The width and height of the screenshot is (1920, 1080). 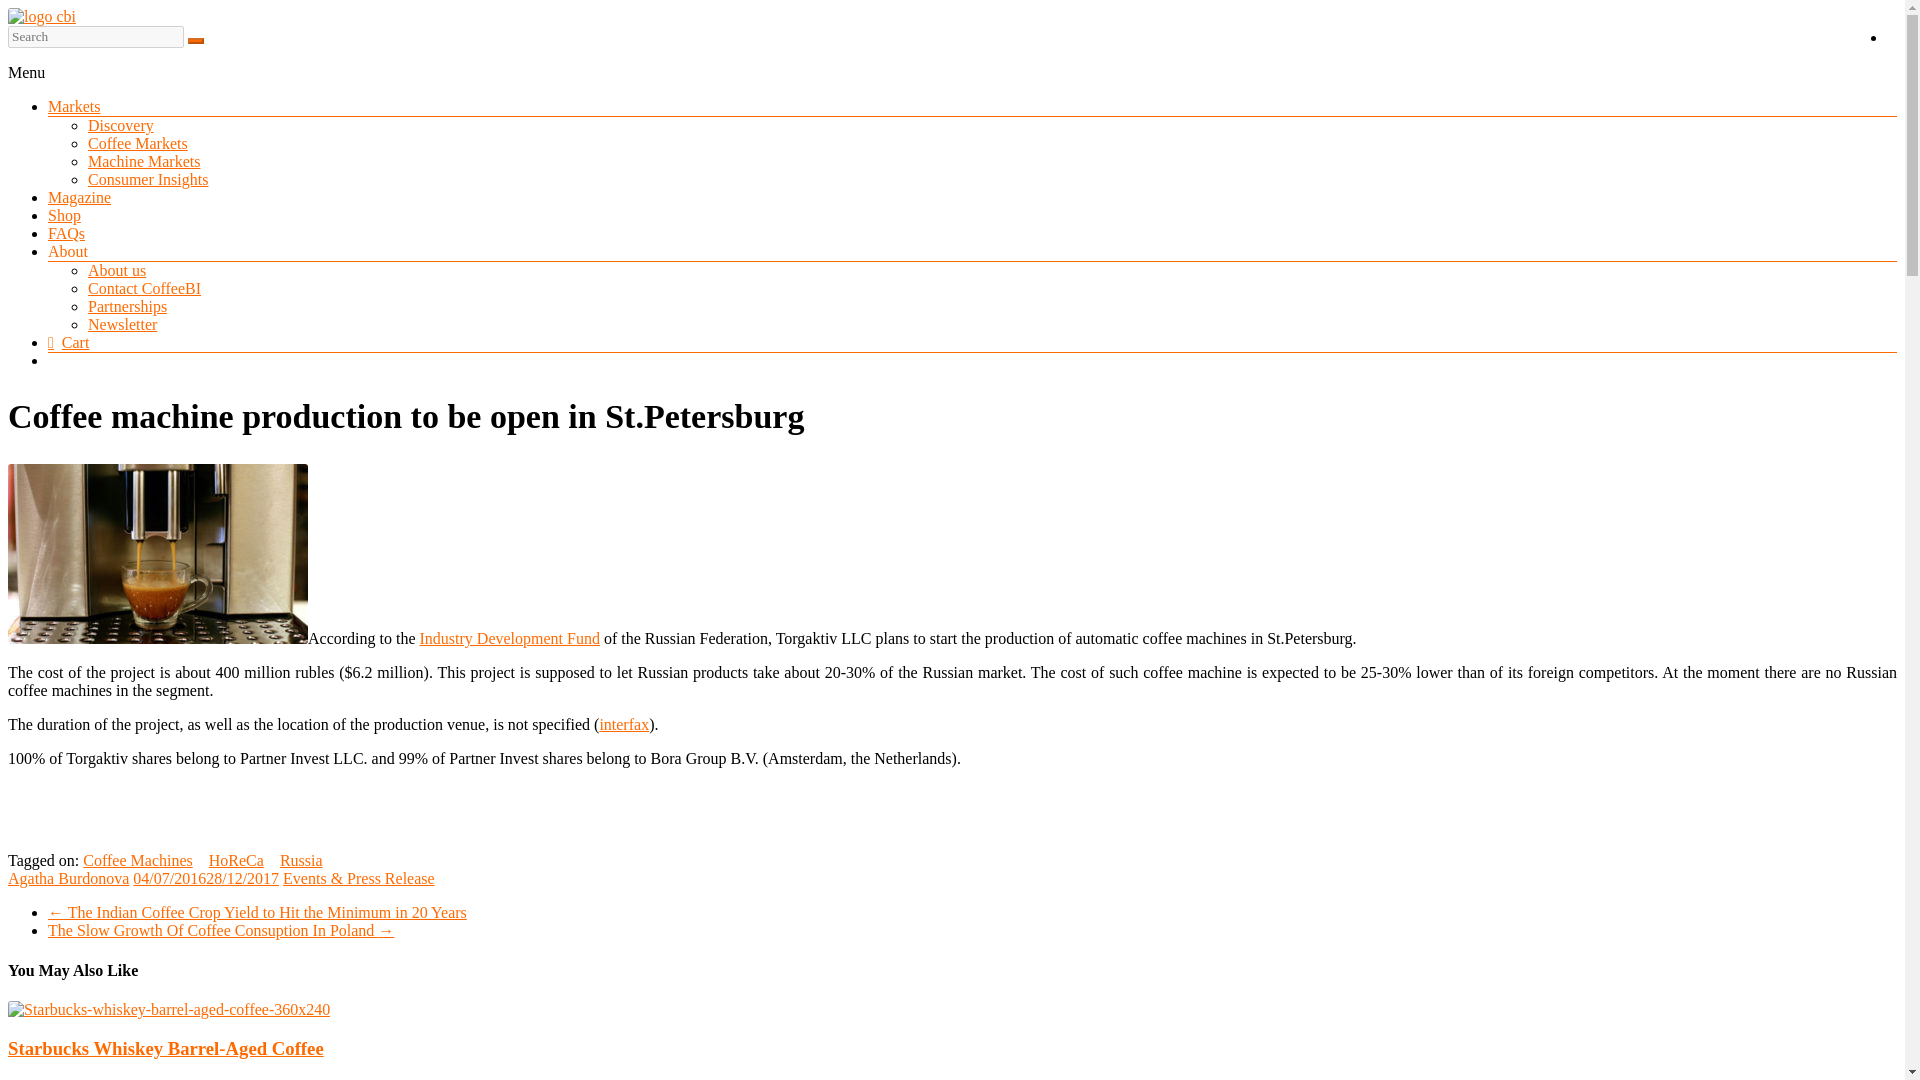 What do you see at coordinates (74, 106) in the screenshot?
I see `Markets` at bounding box center [74, 106].